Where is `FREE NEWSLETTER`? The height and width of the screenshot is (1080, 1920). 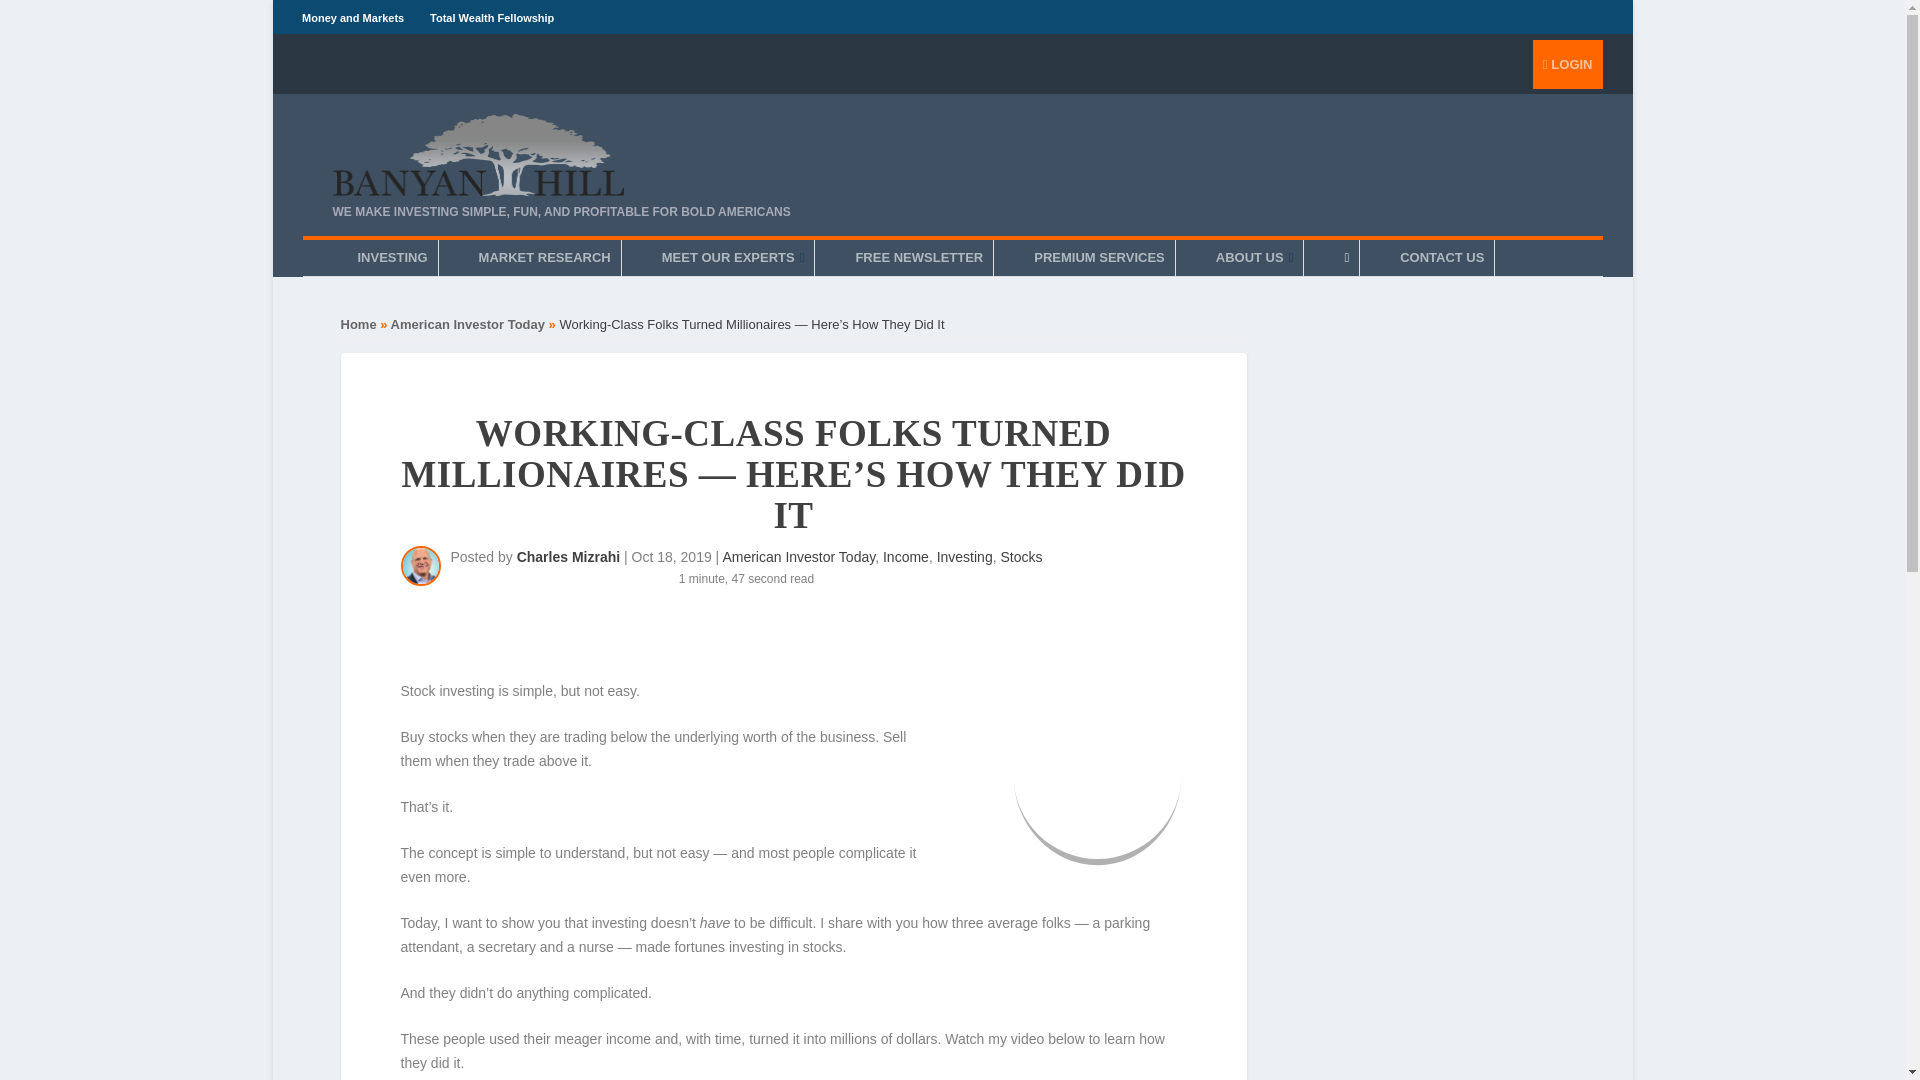 FREE NEWSLETTER is located at coordinates (918, 258).